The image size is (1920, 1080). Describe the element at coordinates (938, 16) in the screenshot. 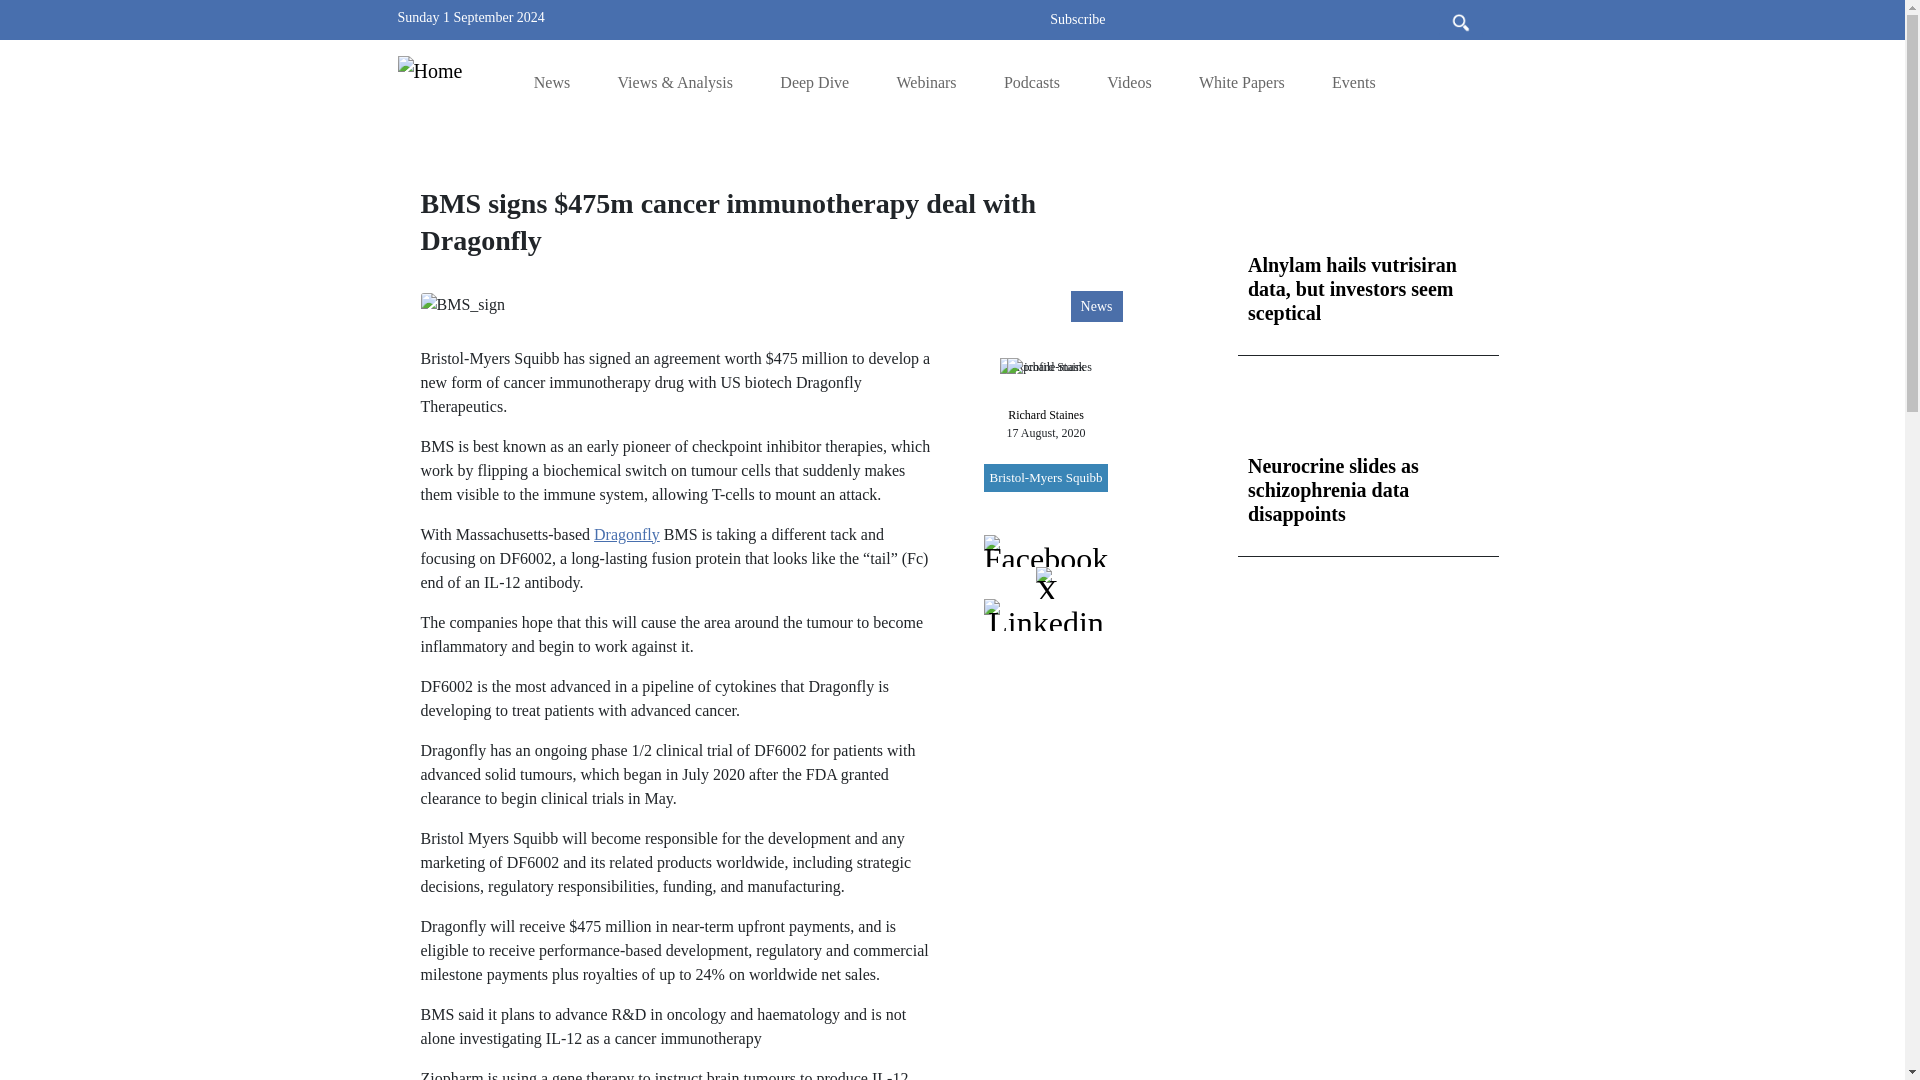

I see `twitter` at that location.